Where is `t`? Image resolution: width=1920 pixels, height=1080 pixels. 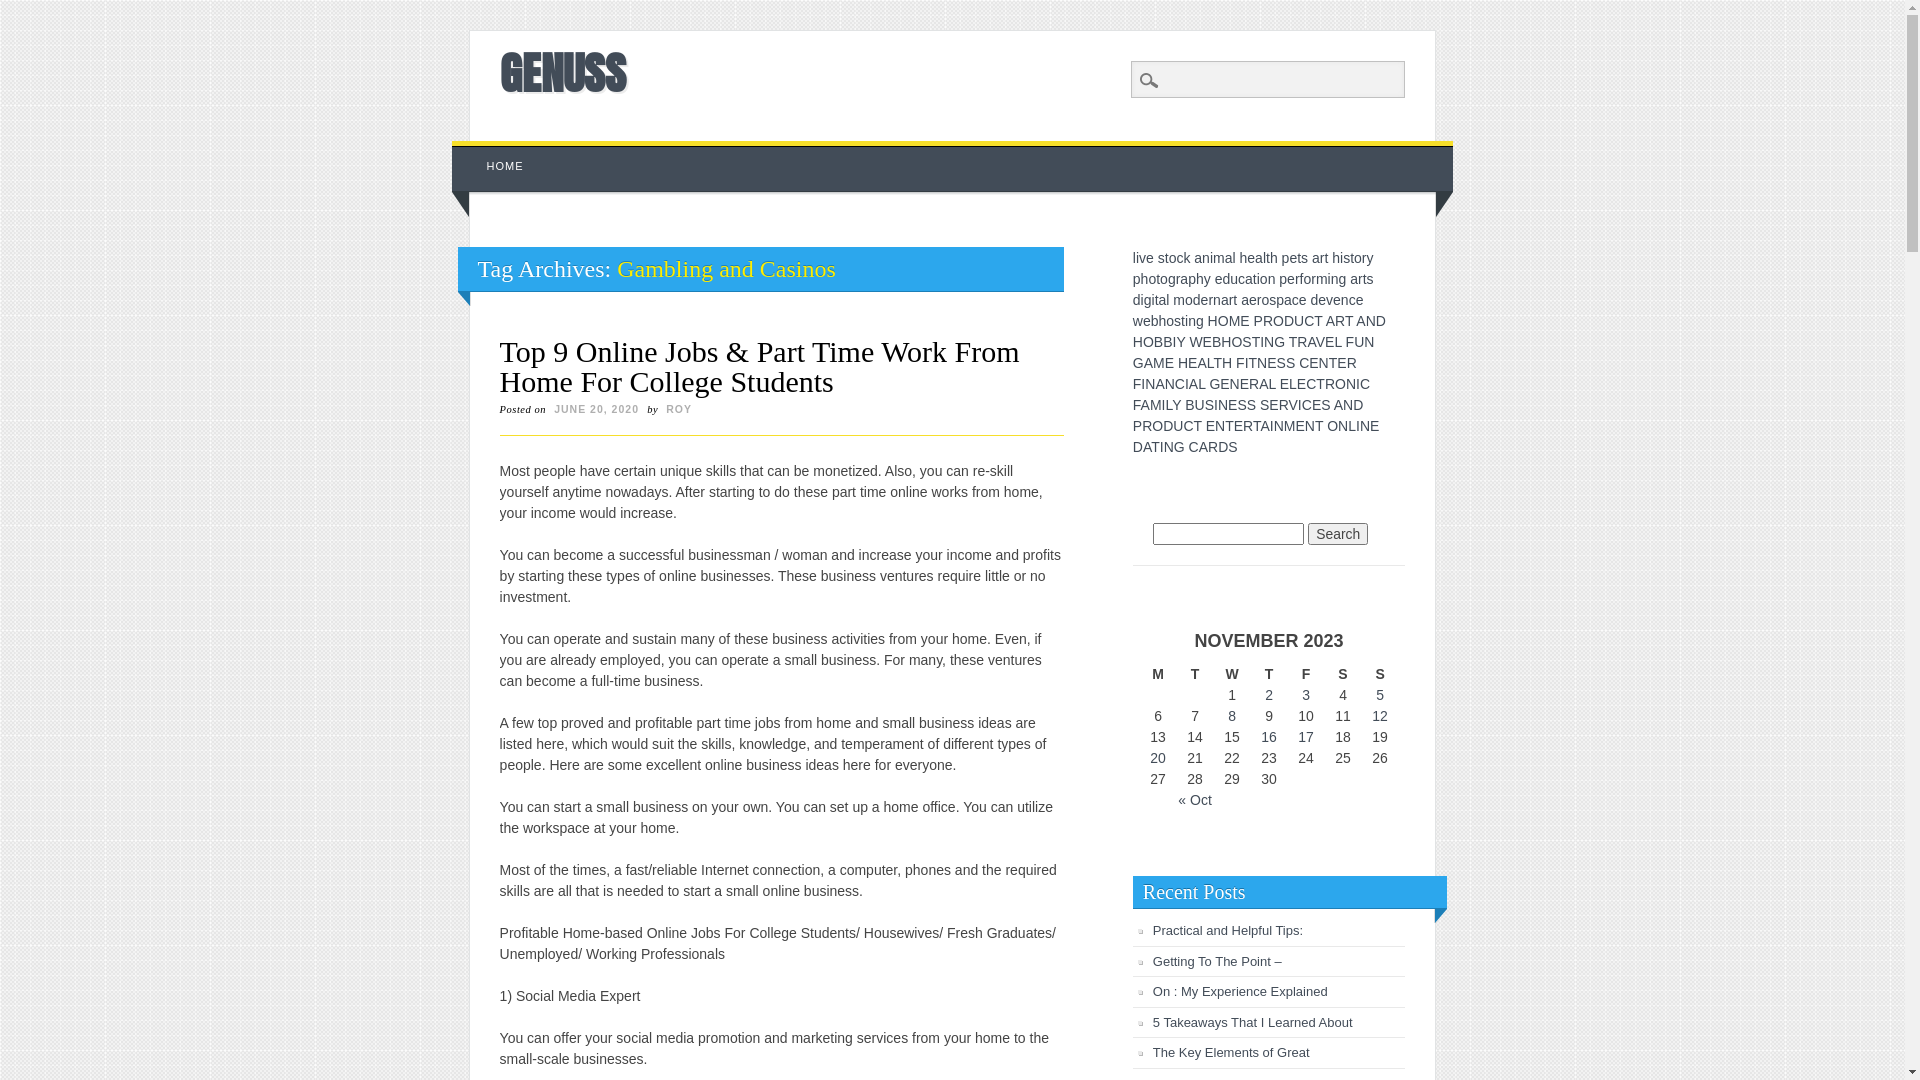 t is located at coordinates (1299, 258).